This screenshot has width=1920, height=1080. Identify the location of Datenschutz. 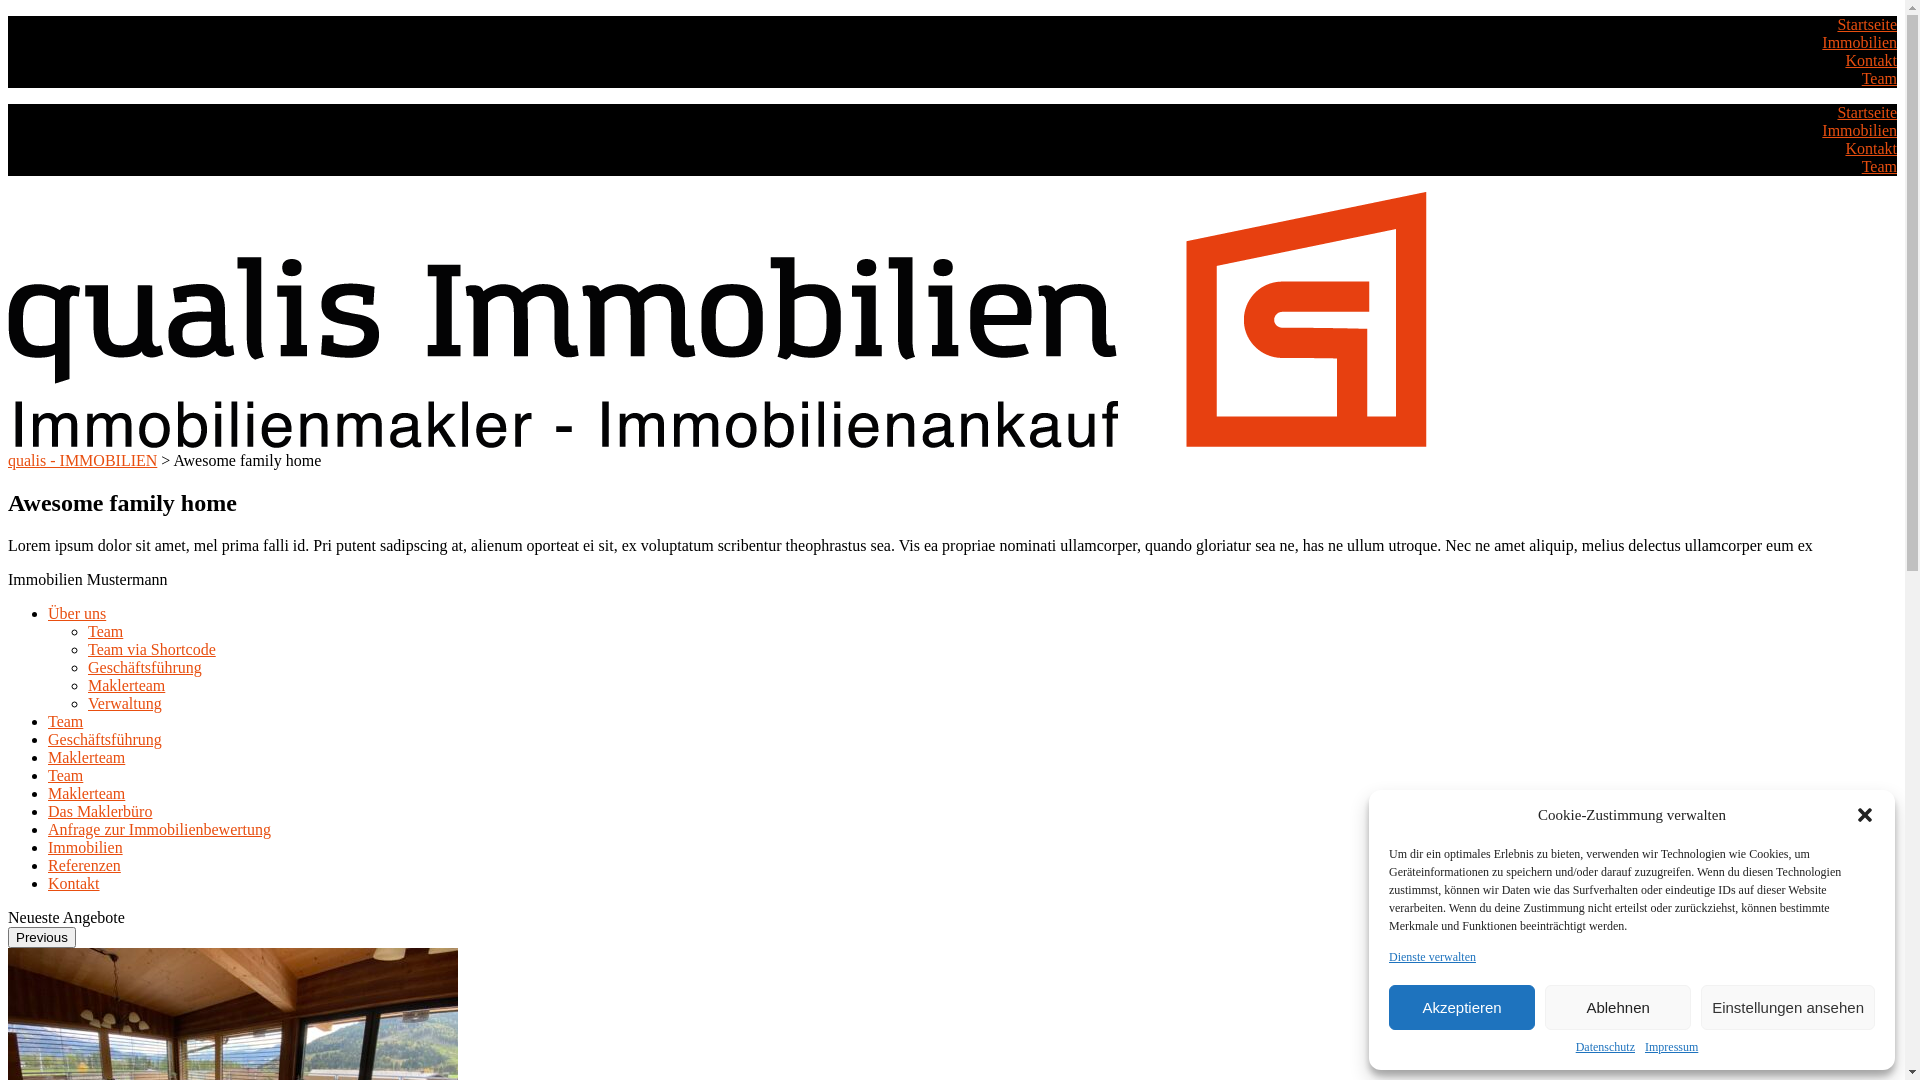
(1606, 1048).